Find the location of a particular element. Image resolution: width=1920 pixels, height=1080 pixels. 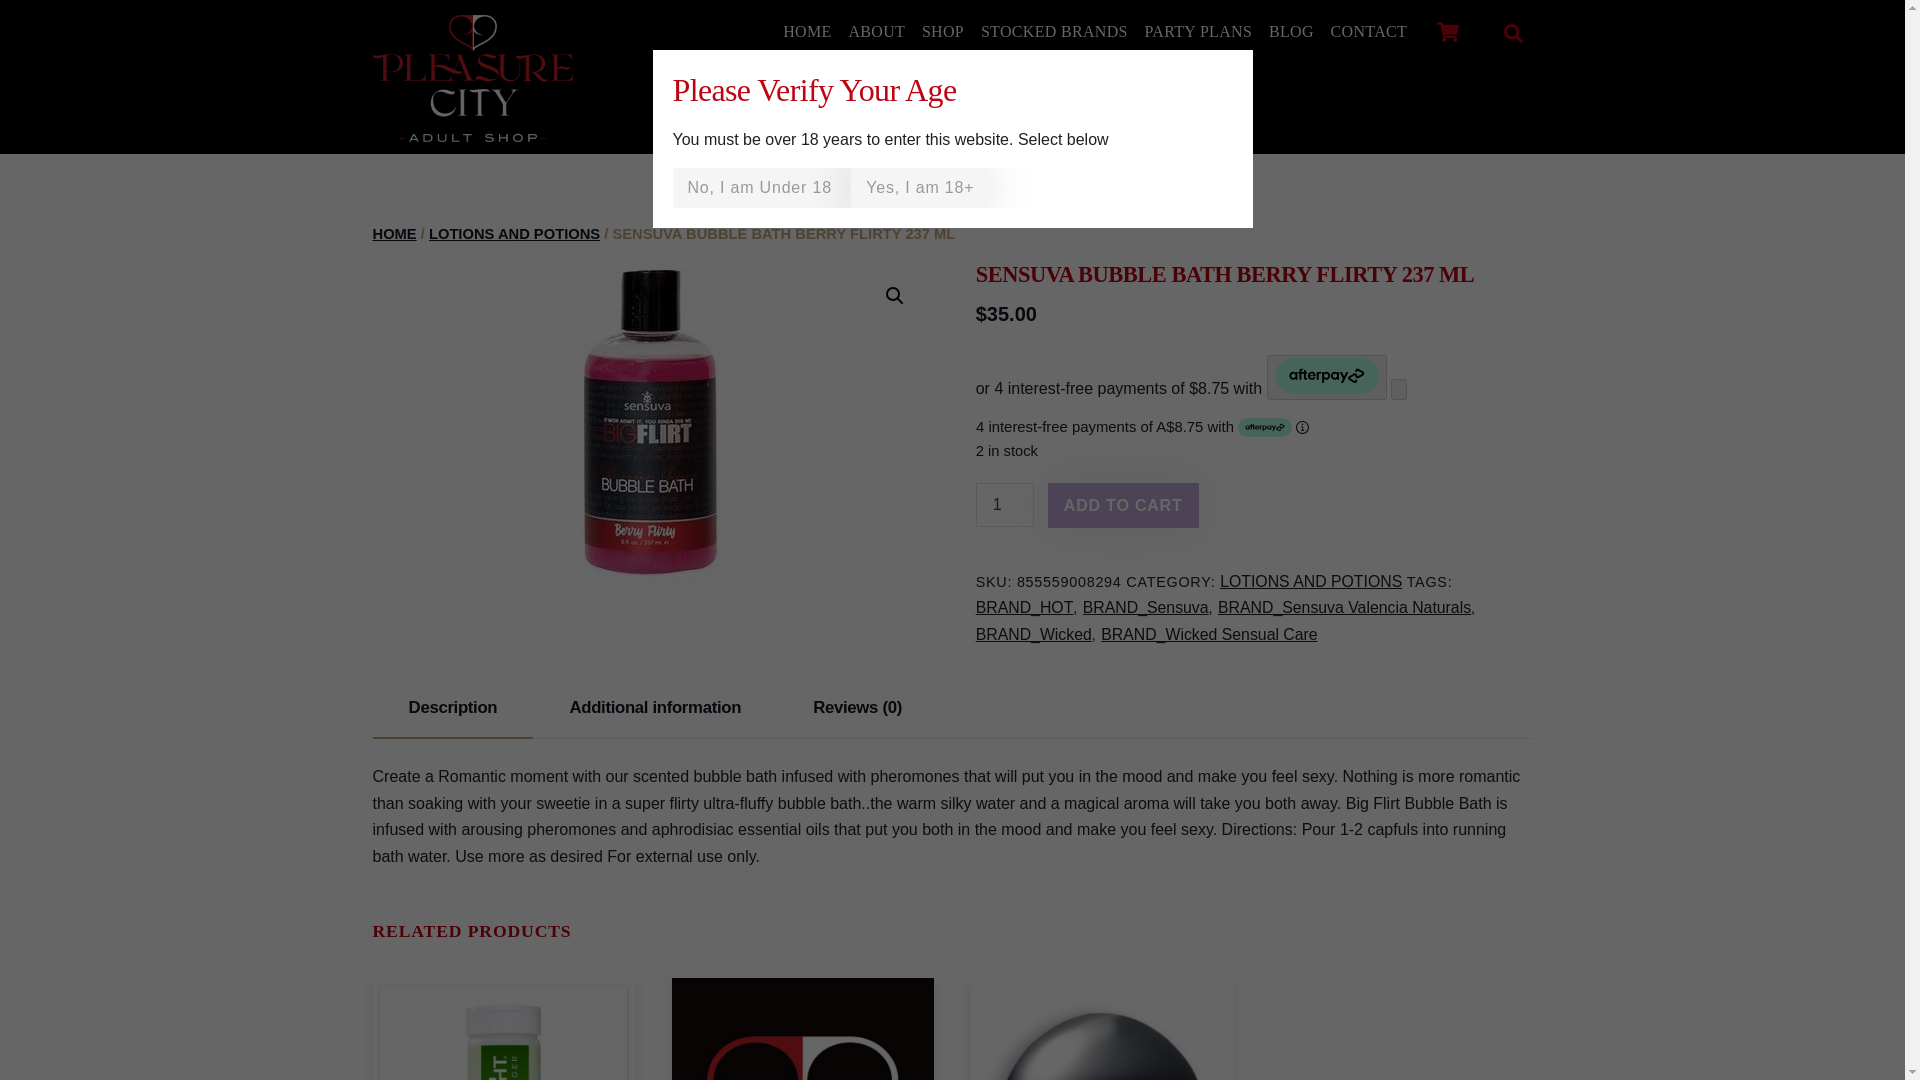

Additional information is located at coordinates (655, 708).